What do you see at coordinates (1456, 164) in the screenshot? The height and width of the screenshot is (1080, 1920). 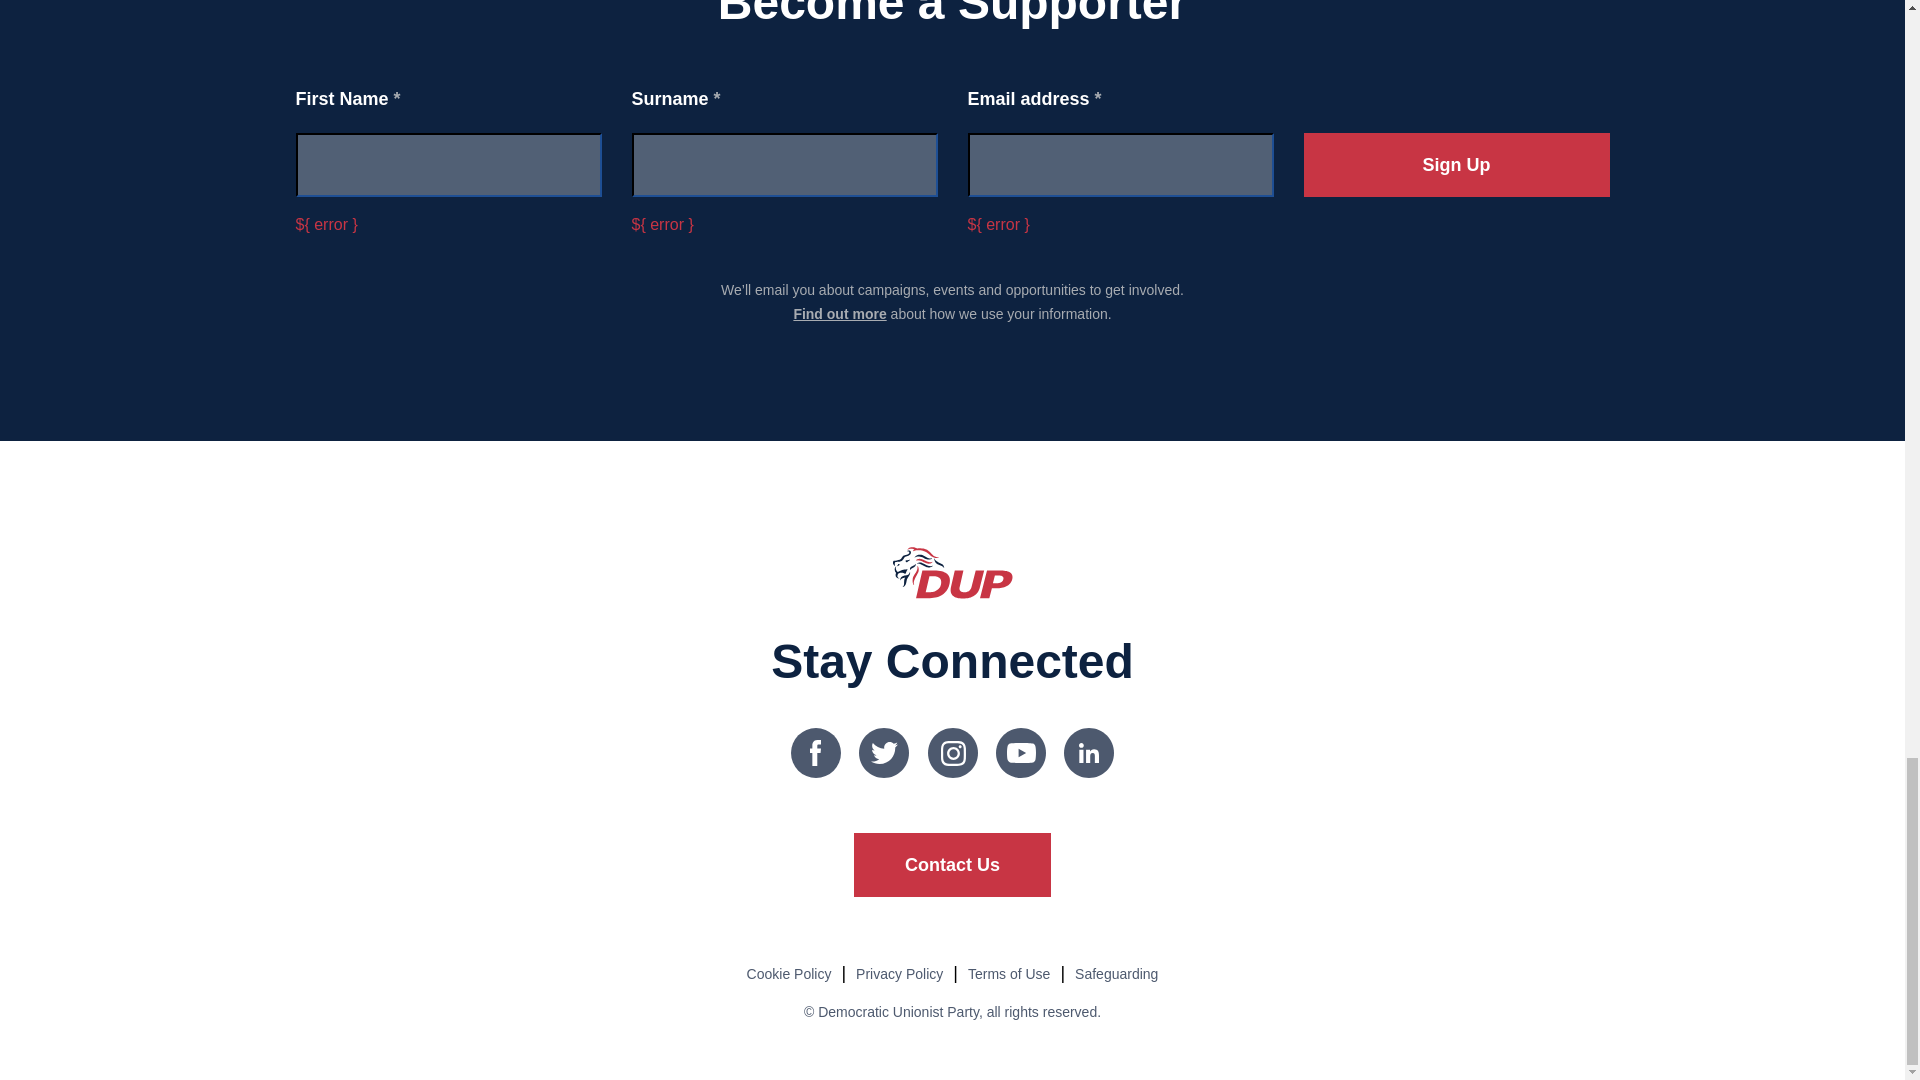 I see `Sign Up` at bounding box center [1456, 164].